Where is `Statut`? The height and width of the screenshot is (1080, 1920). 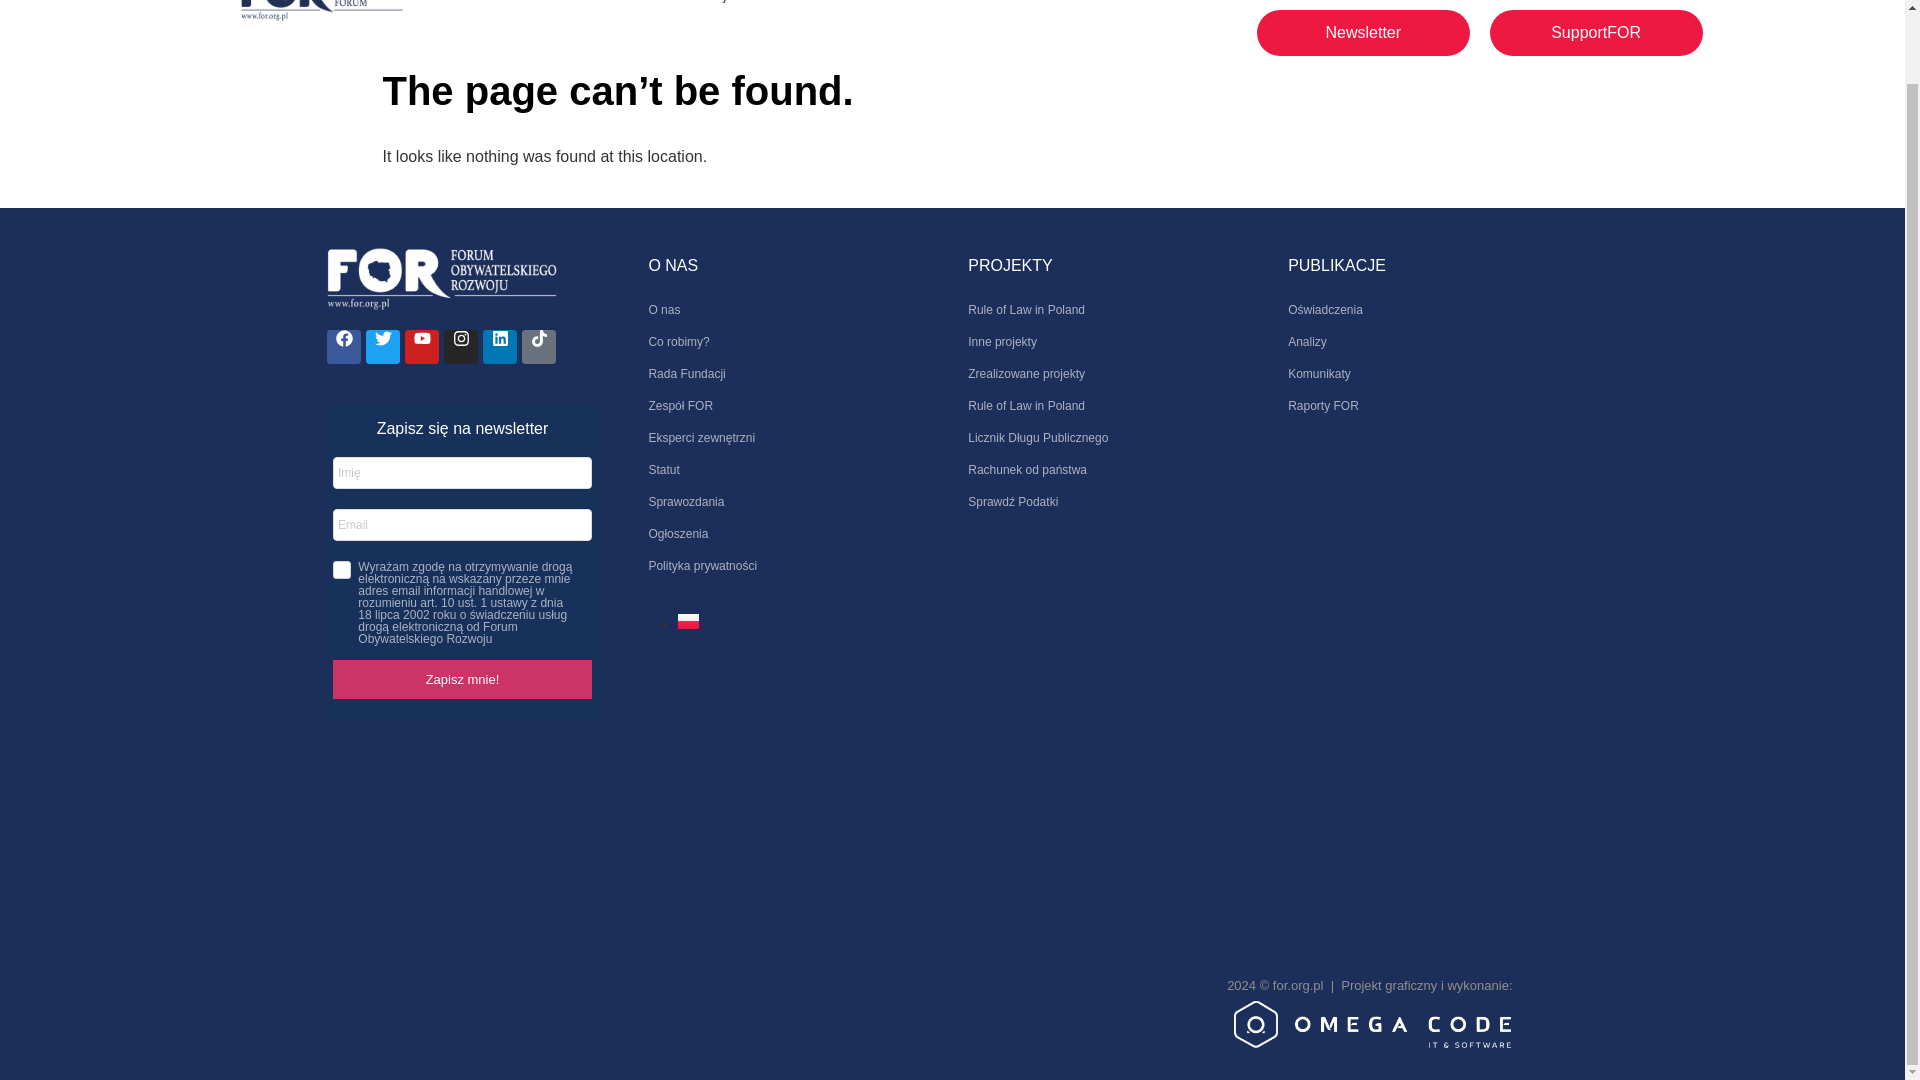 Statut is located at coordinates (786, 470).